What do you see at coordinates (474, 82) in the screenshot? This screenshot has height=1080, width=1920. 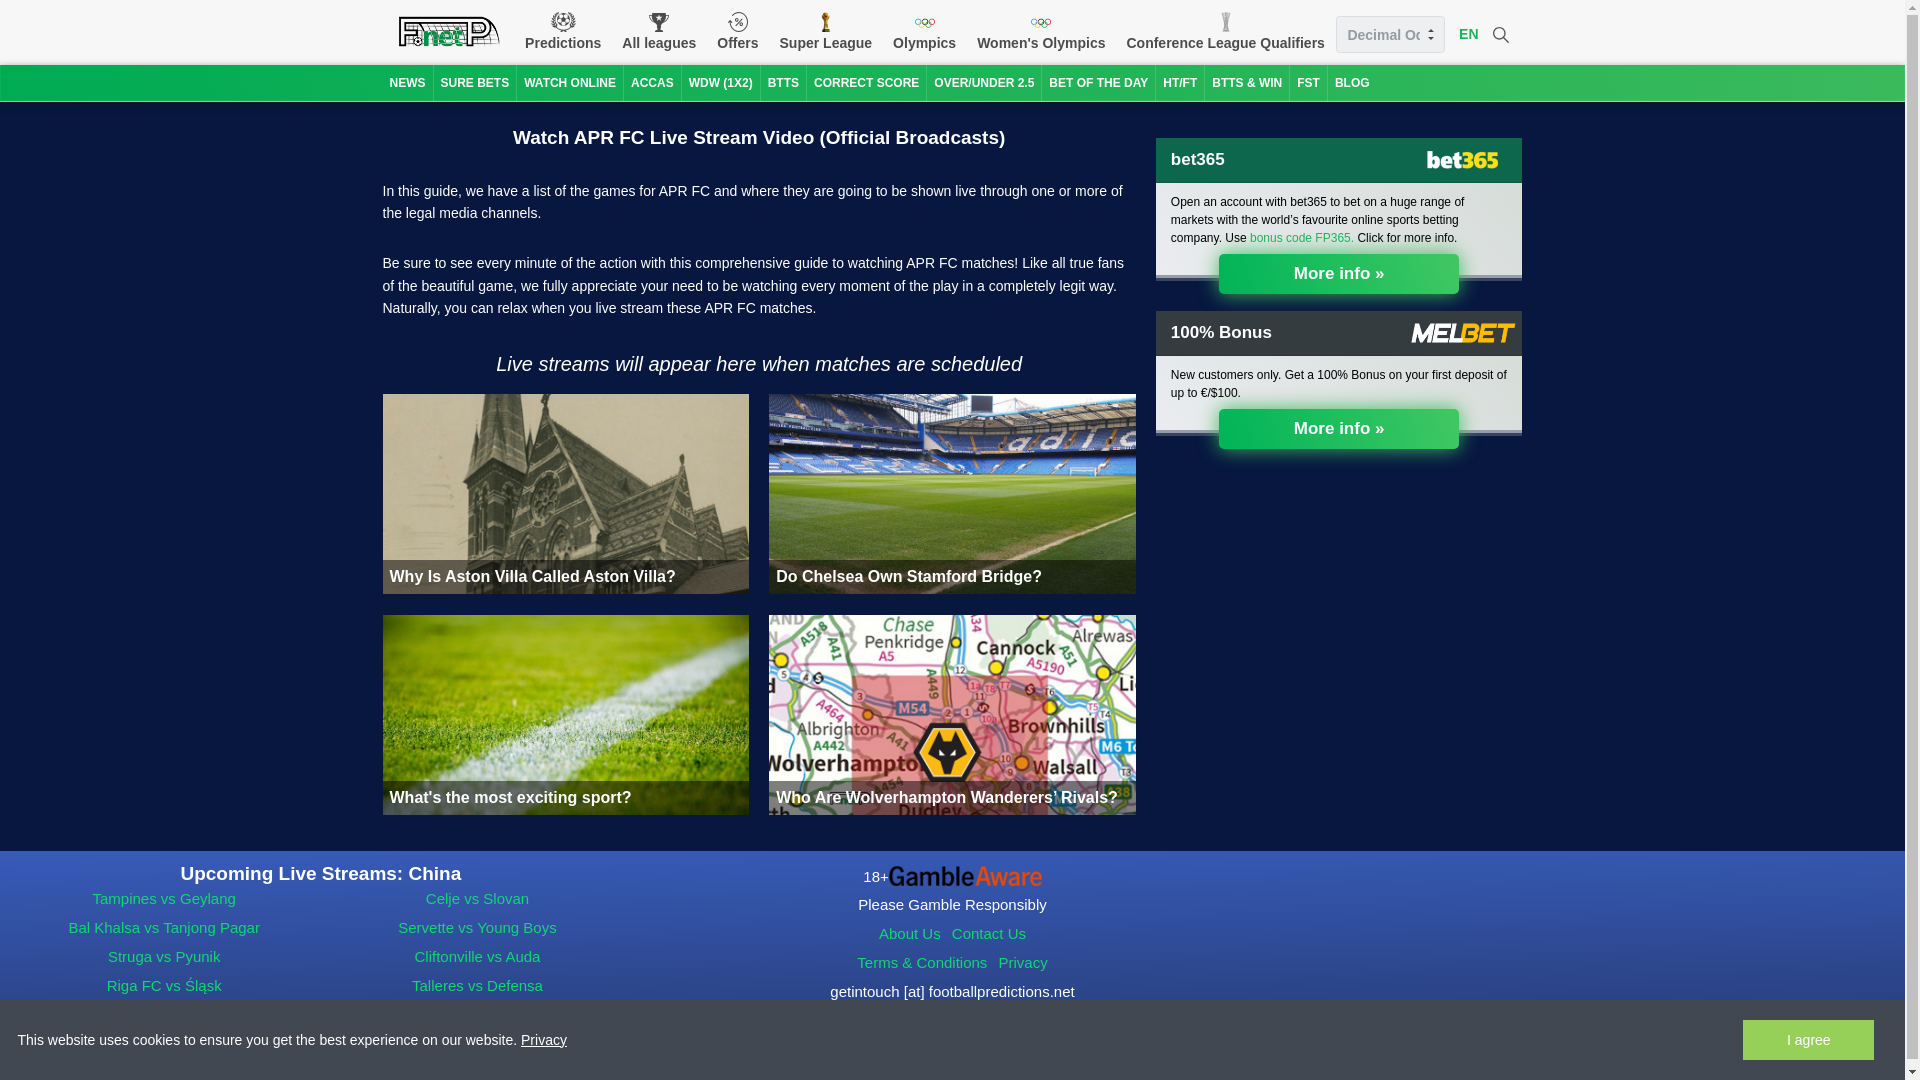 I see `SURE BETS` at bounding box center [474, 82].